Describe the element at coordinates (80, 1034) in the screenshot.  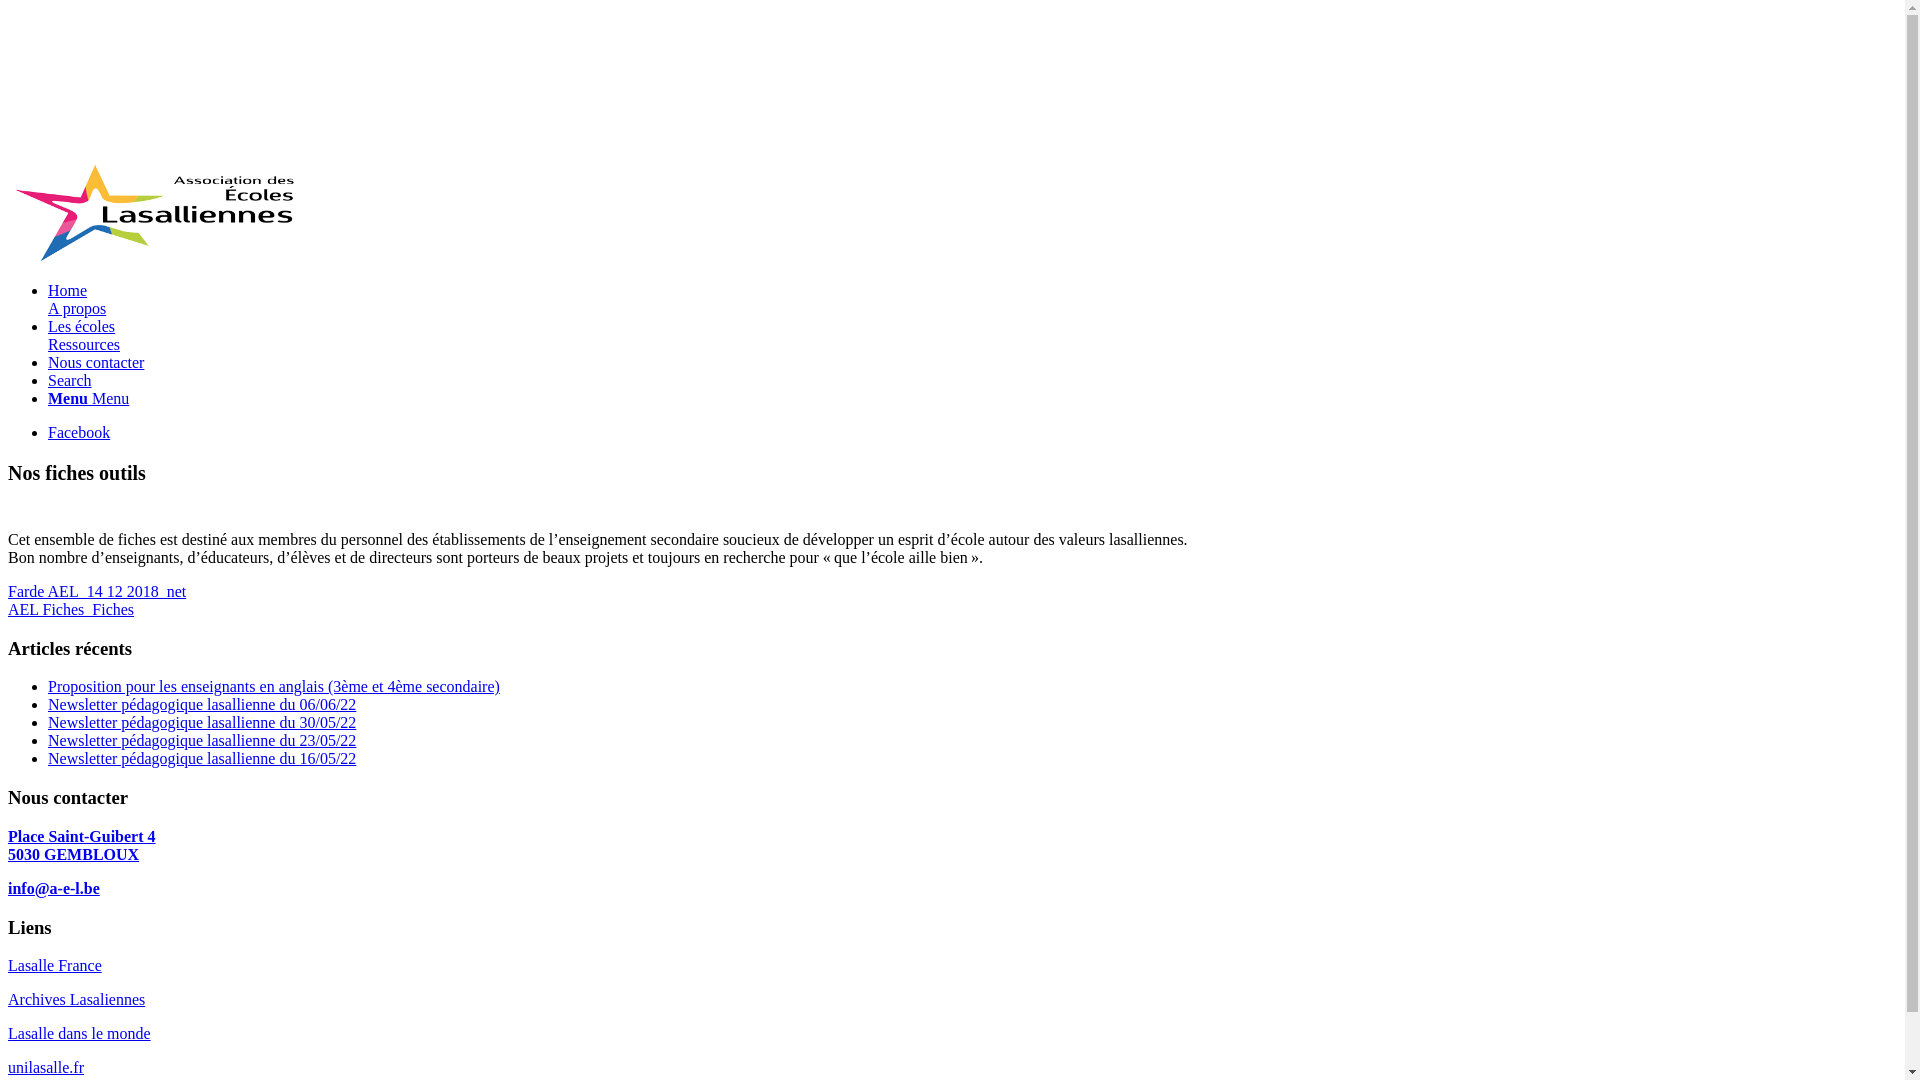
I see `Lasalle dans le monde` at that location.